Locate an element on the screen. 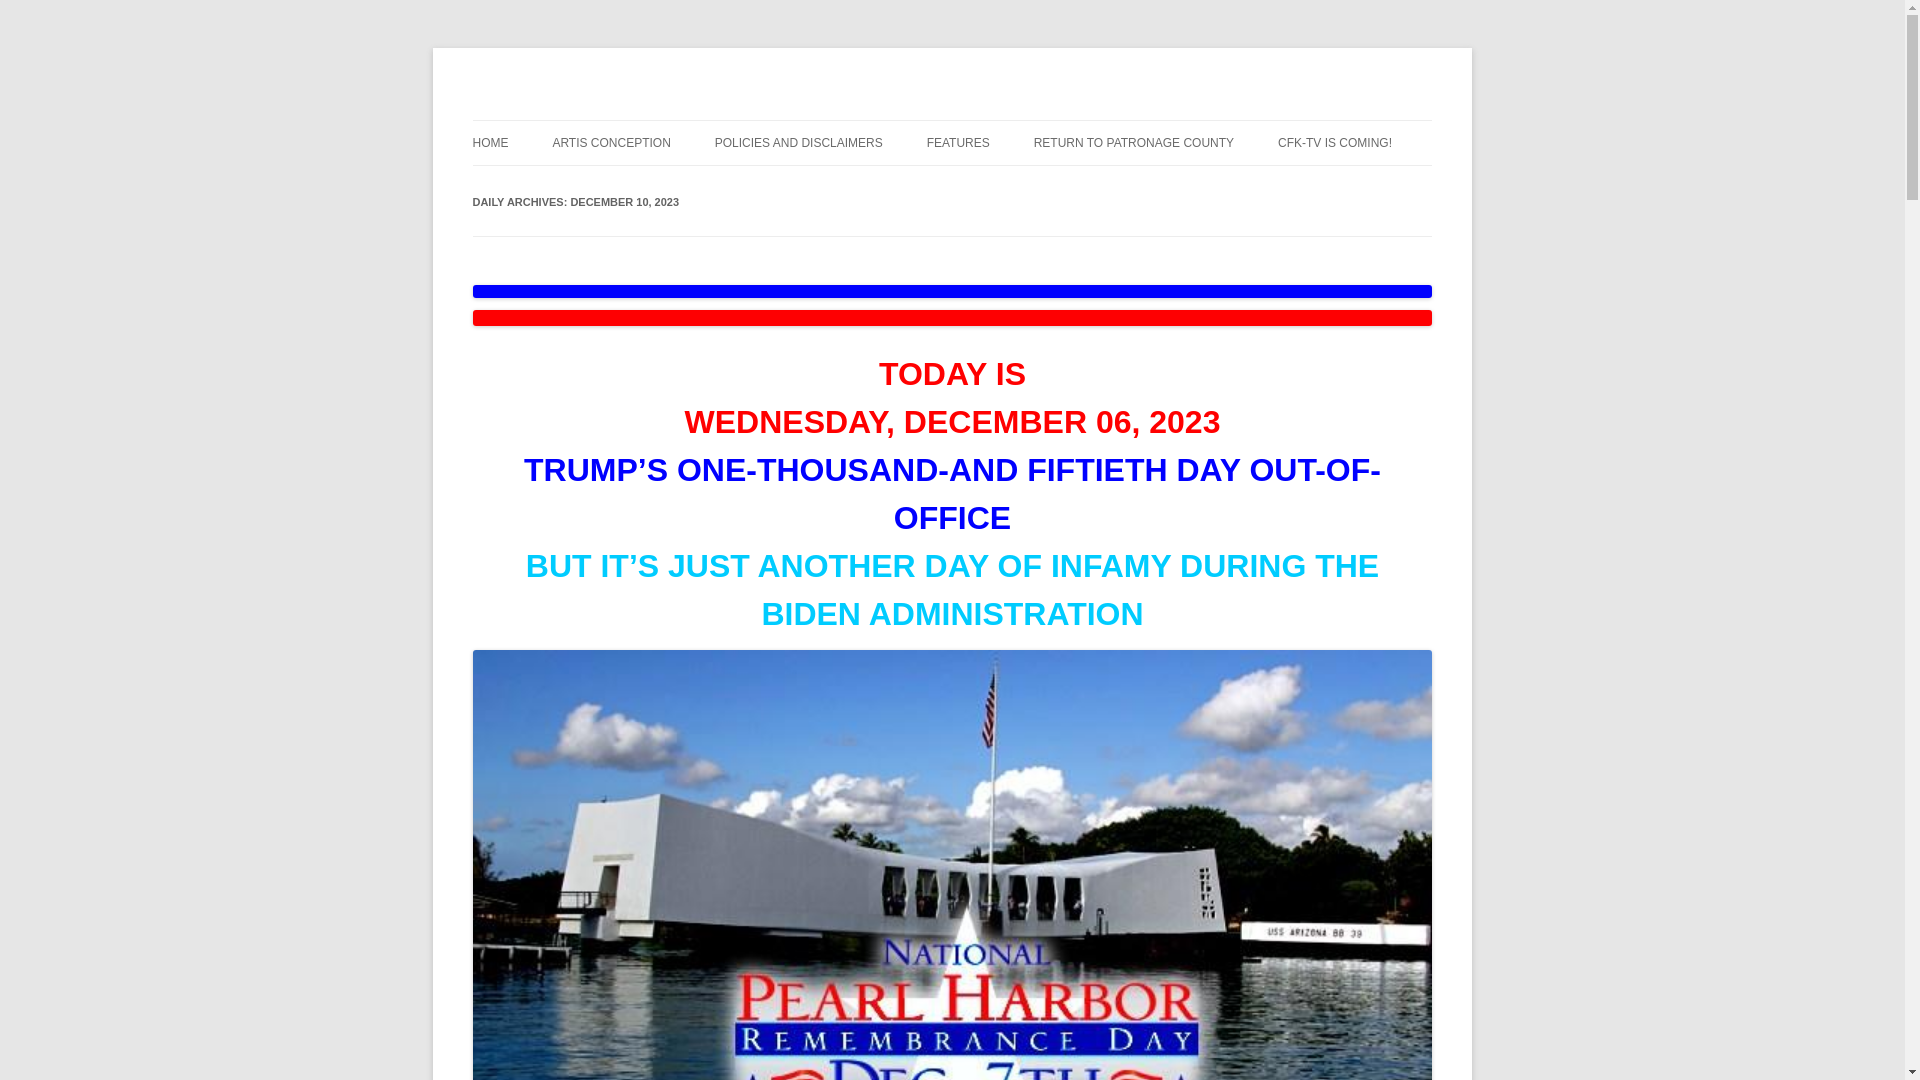 The height and width of the screenshot is (1080, 1920). ARTIS CONCEPTION is located at coordinates (611, 142).